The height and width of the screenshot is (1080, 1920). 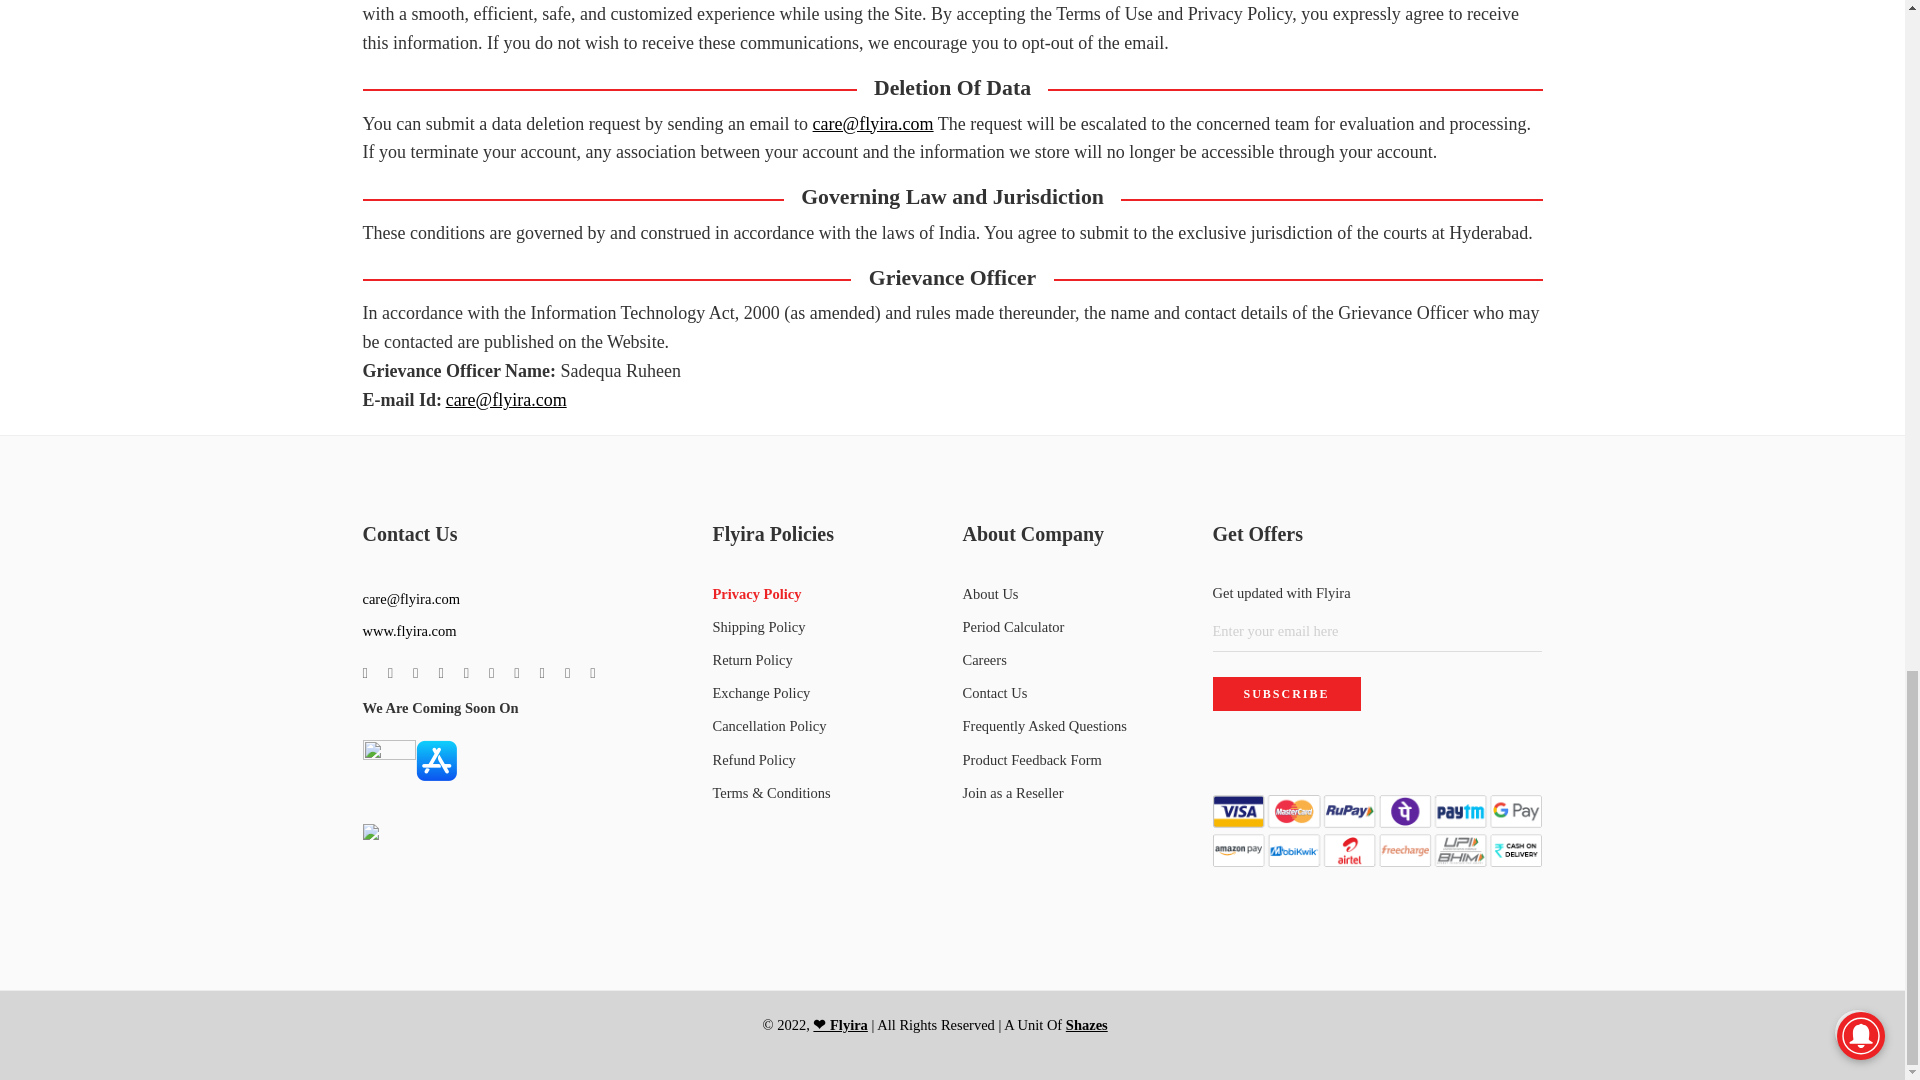 What do you see at coordinates (1285, 694) in the screenshot?
I see `SUBSCRIBE` at bounding box center [1285, 694].